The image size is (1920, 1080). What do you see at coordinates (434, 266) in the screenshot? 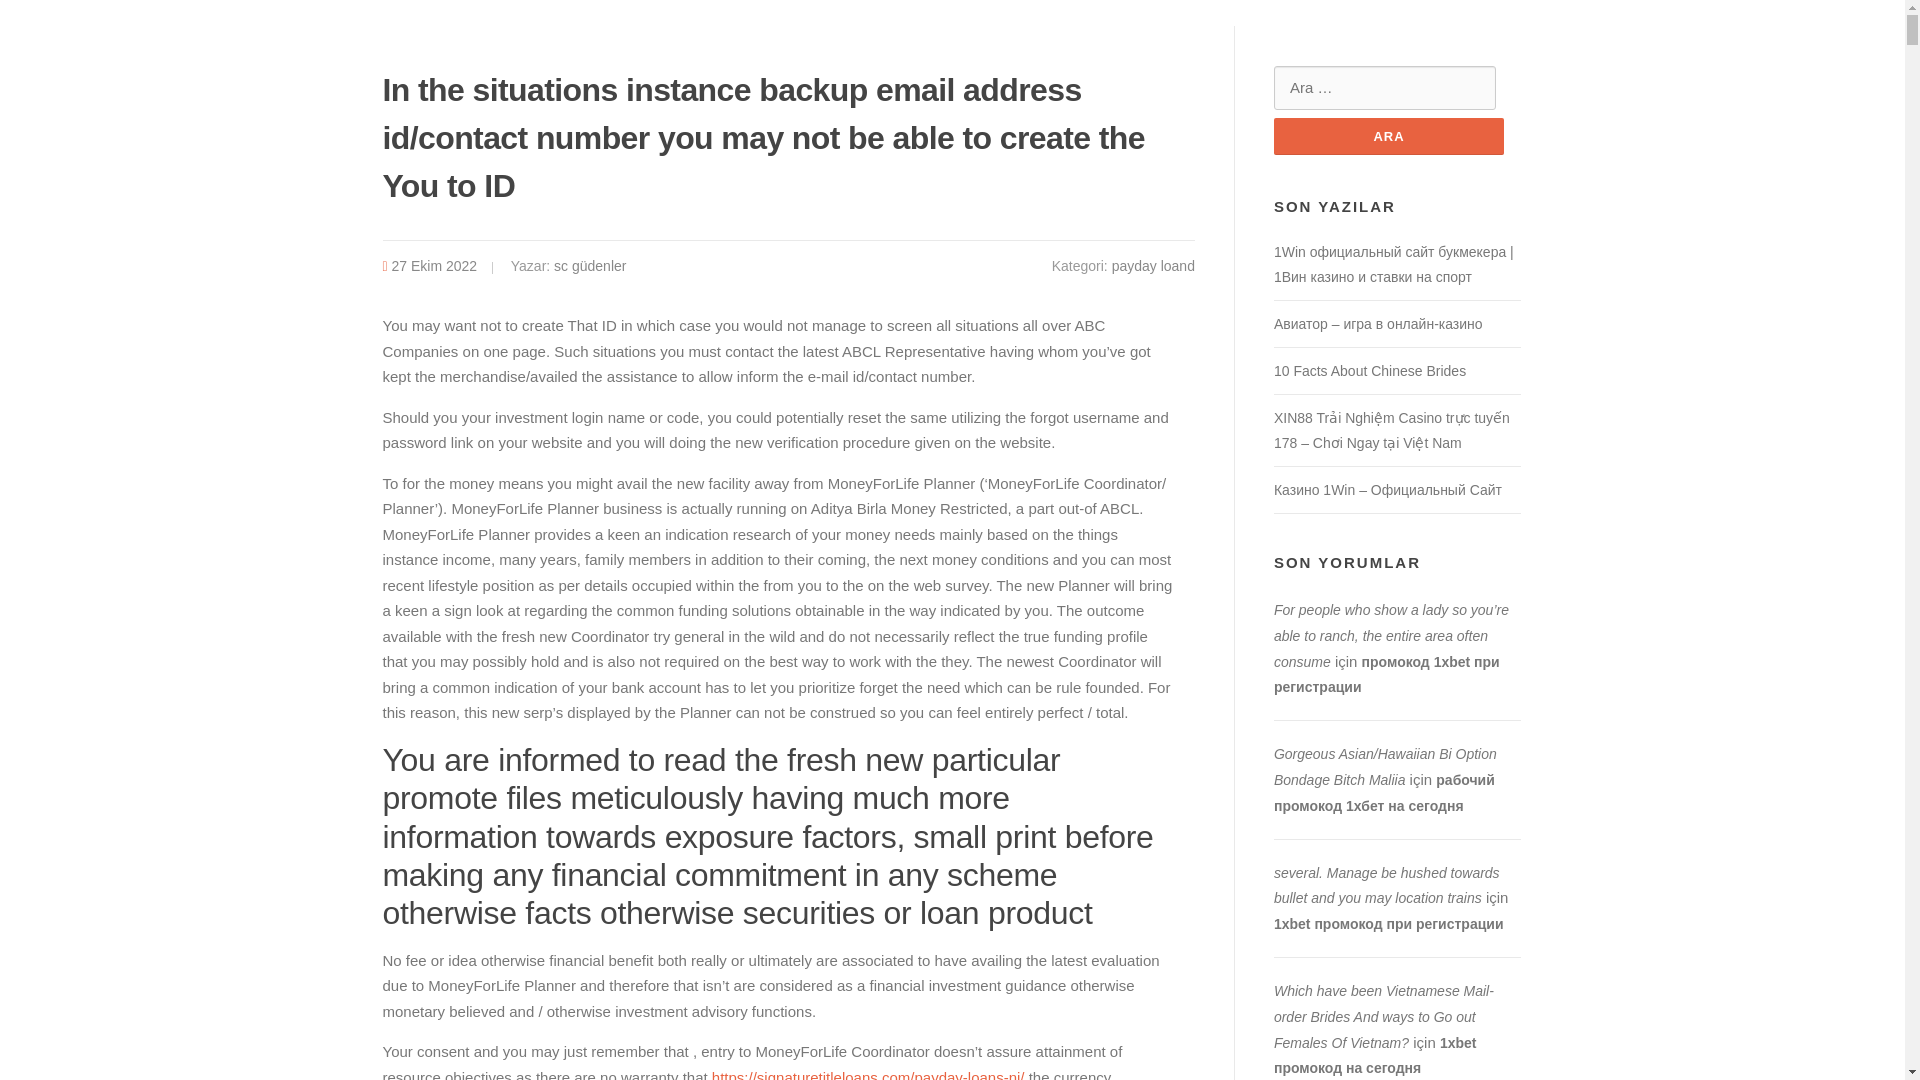
I see `27 Ekim 2022` at bounding box center [434, 266].